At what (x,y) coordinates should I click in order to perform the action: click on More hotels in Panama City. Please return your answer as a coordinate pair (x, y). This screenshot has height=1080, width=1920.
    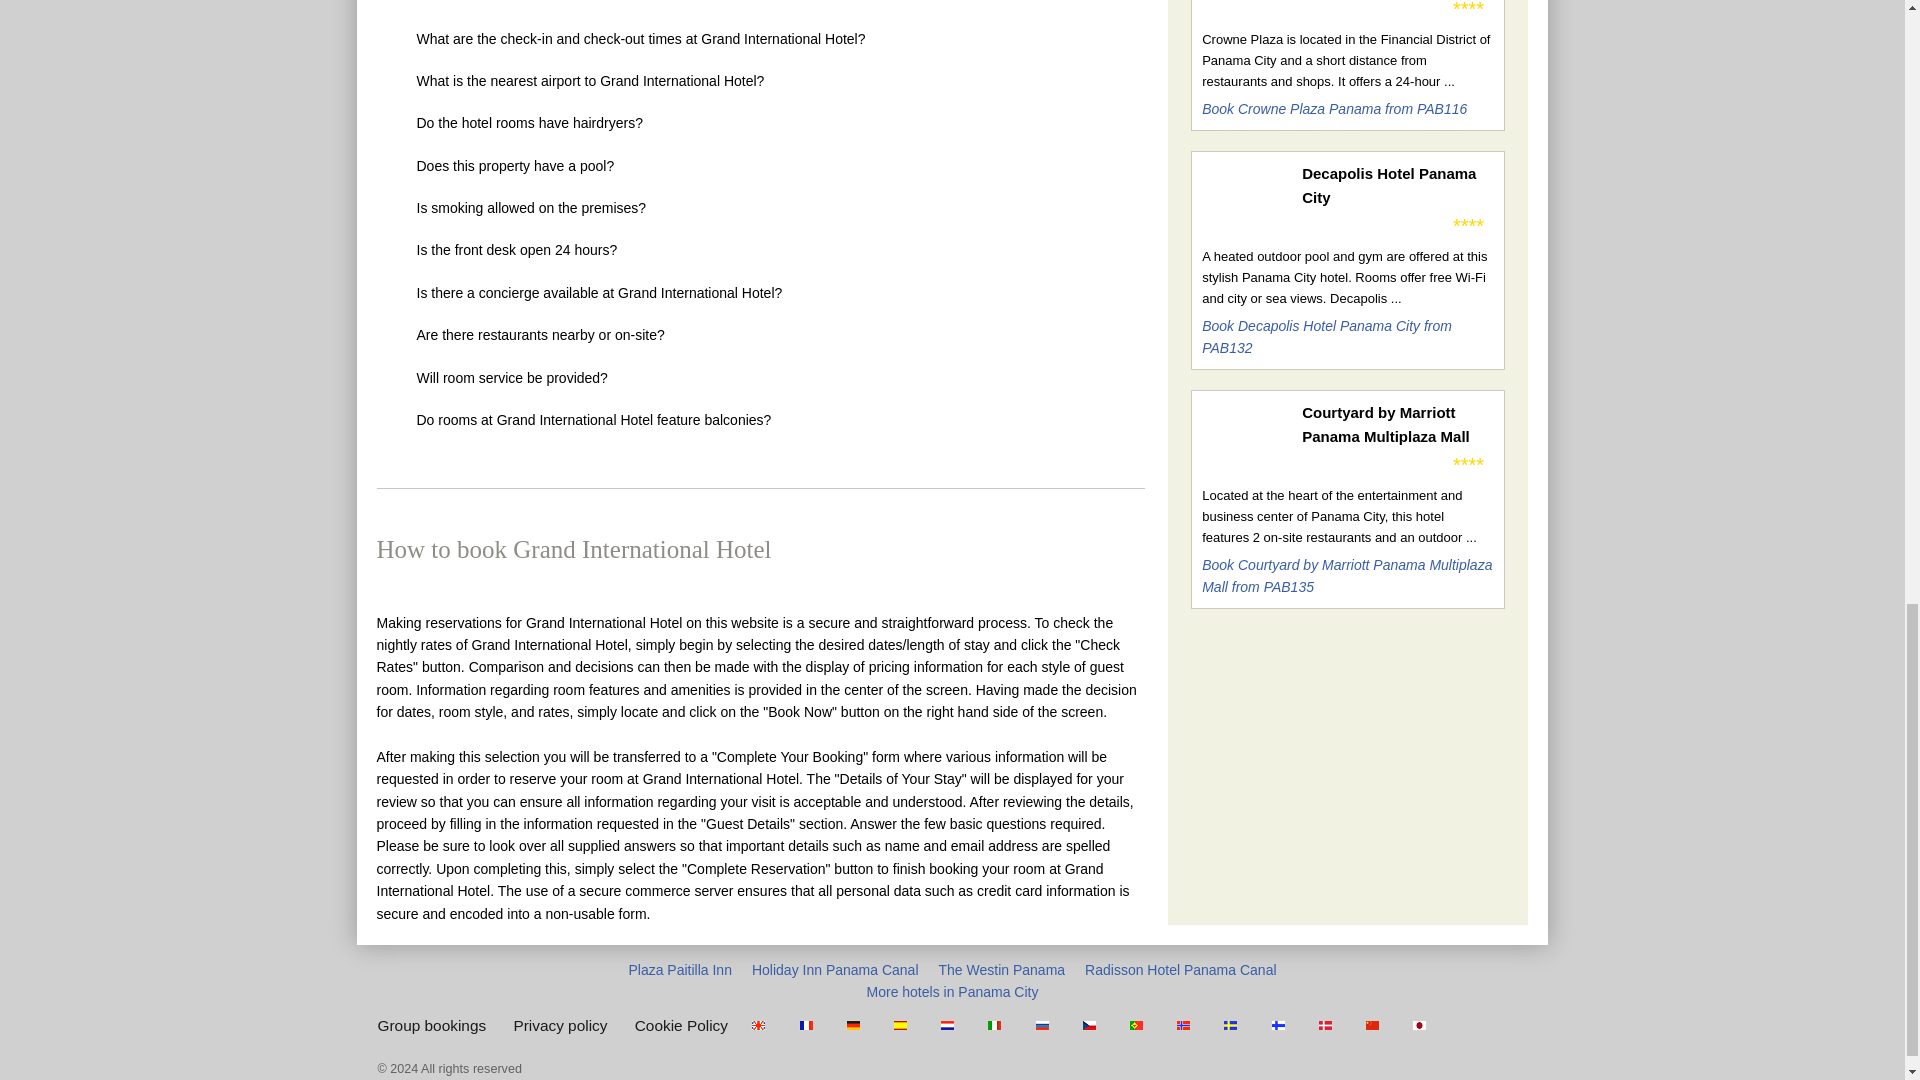
    Looking at the image, I should click on (952, 992).